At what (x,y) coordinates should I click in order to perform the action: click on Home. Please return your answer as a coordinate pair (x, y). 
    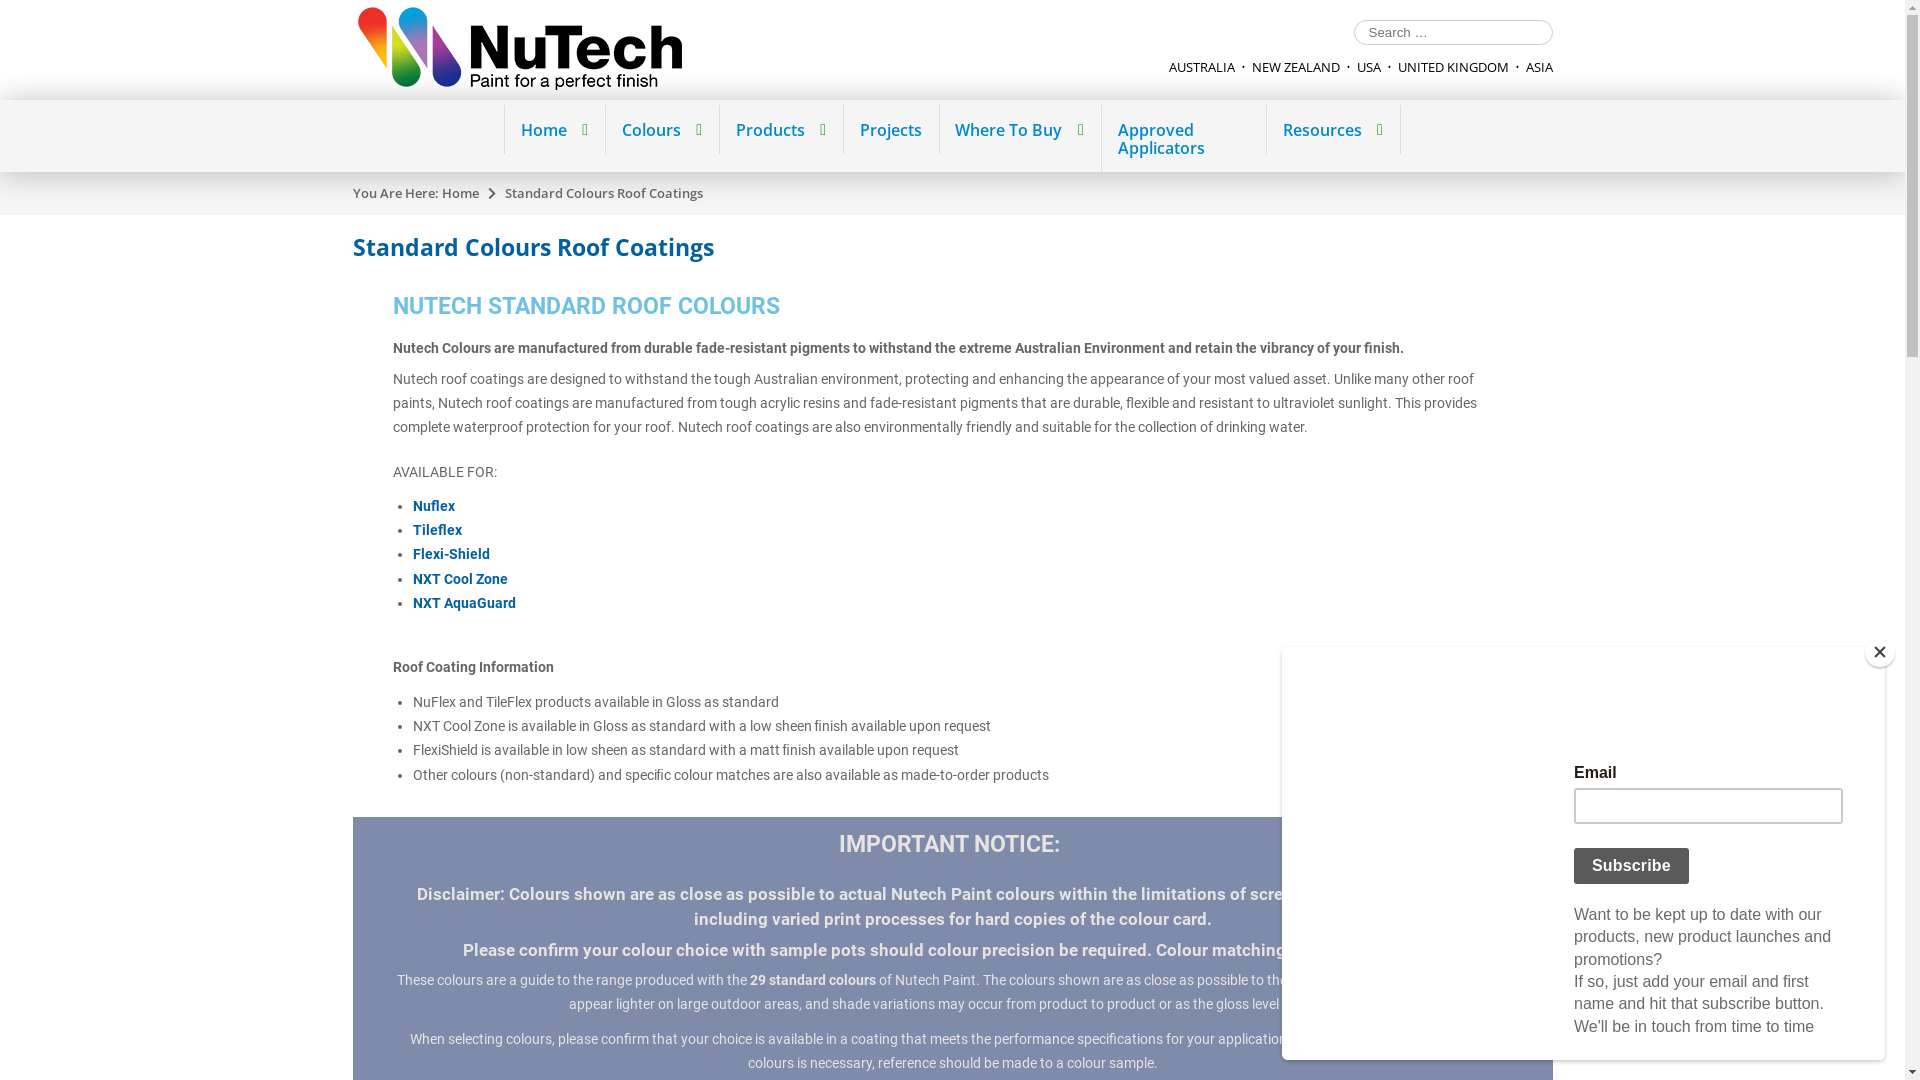
    Looking at the image, I should click on (460, 193).